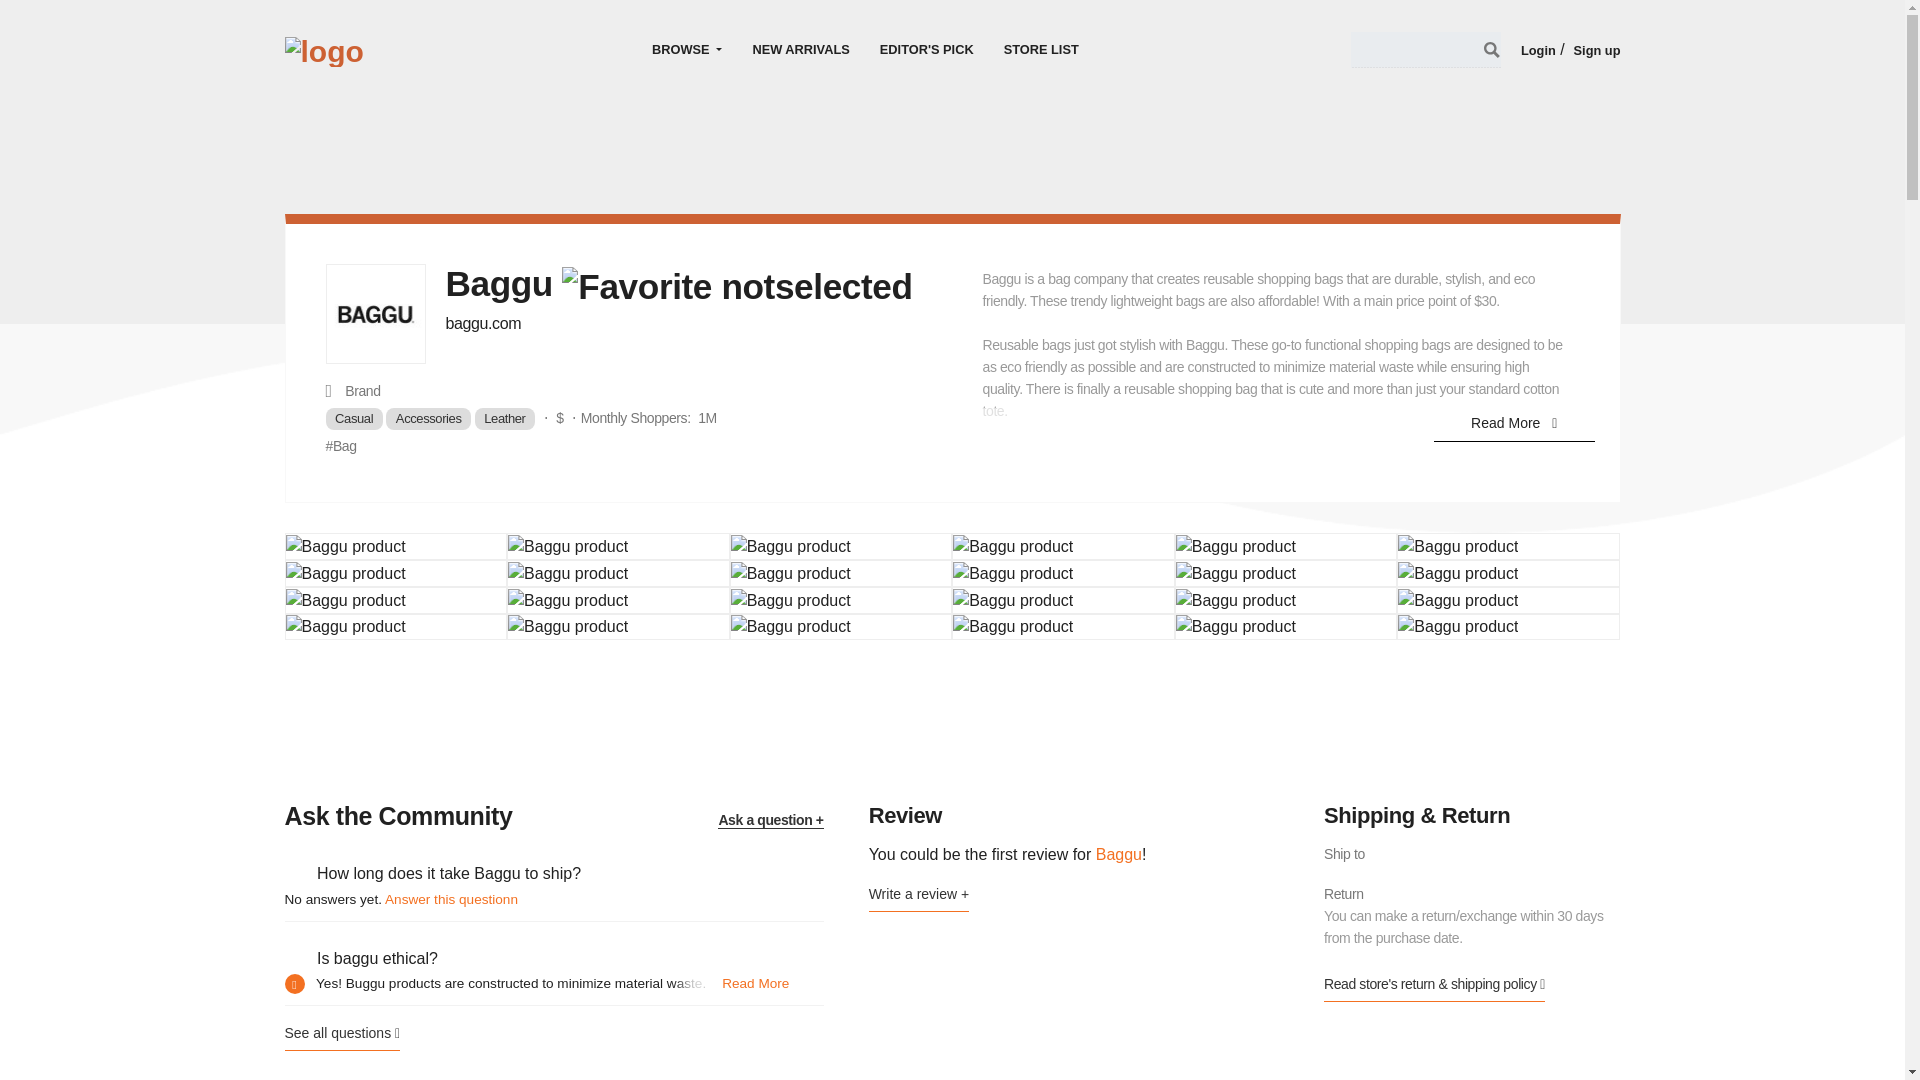  What do you see at coordinates (346, 574) in the screenshot?
I see `Baggu` at bounding box center [346, 574].